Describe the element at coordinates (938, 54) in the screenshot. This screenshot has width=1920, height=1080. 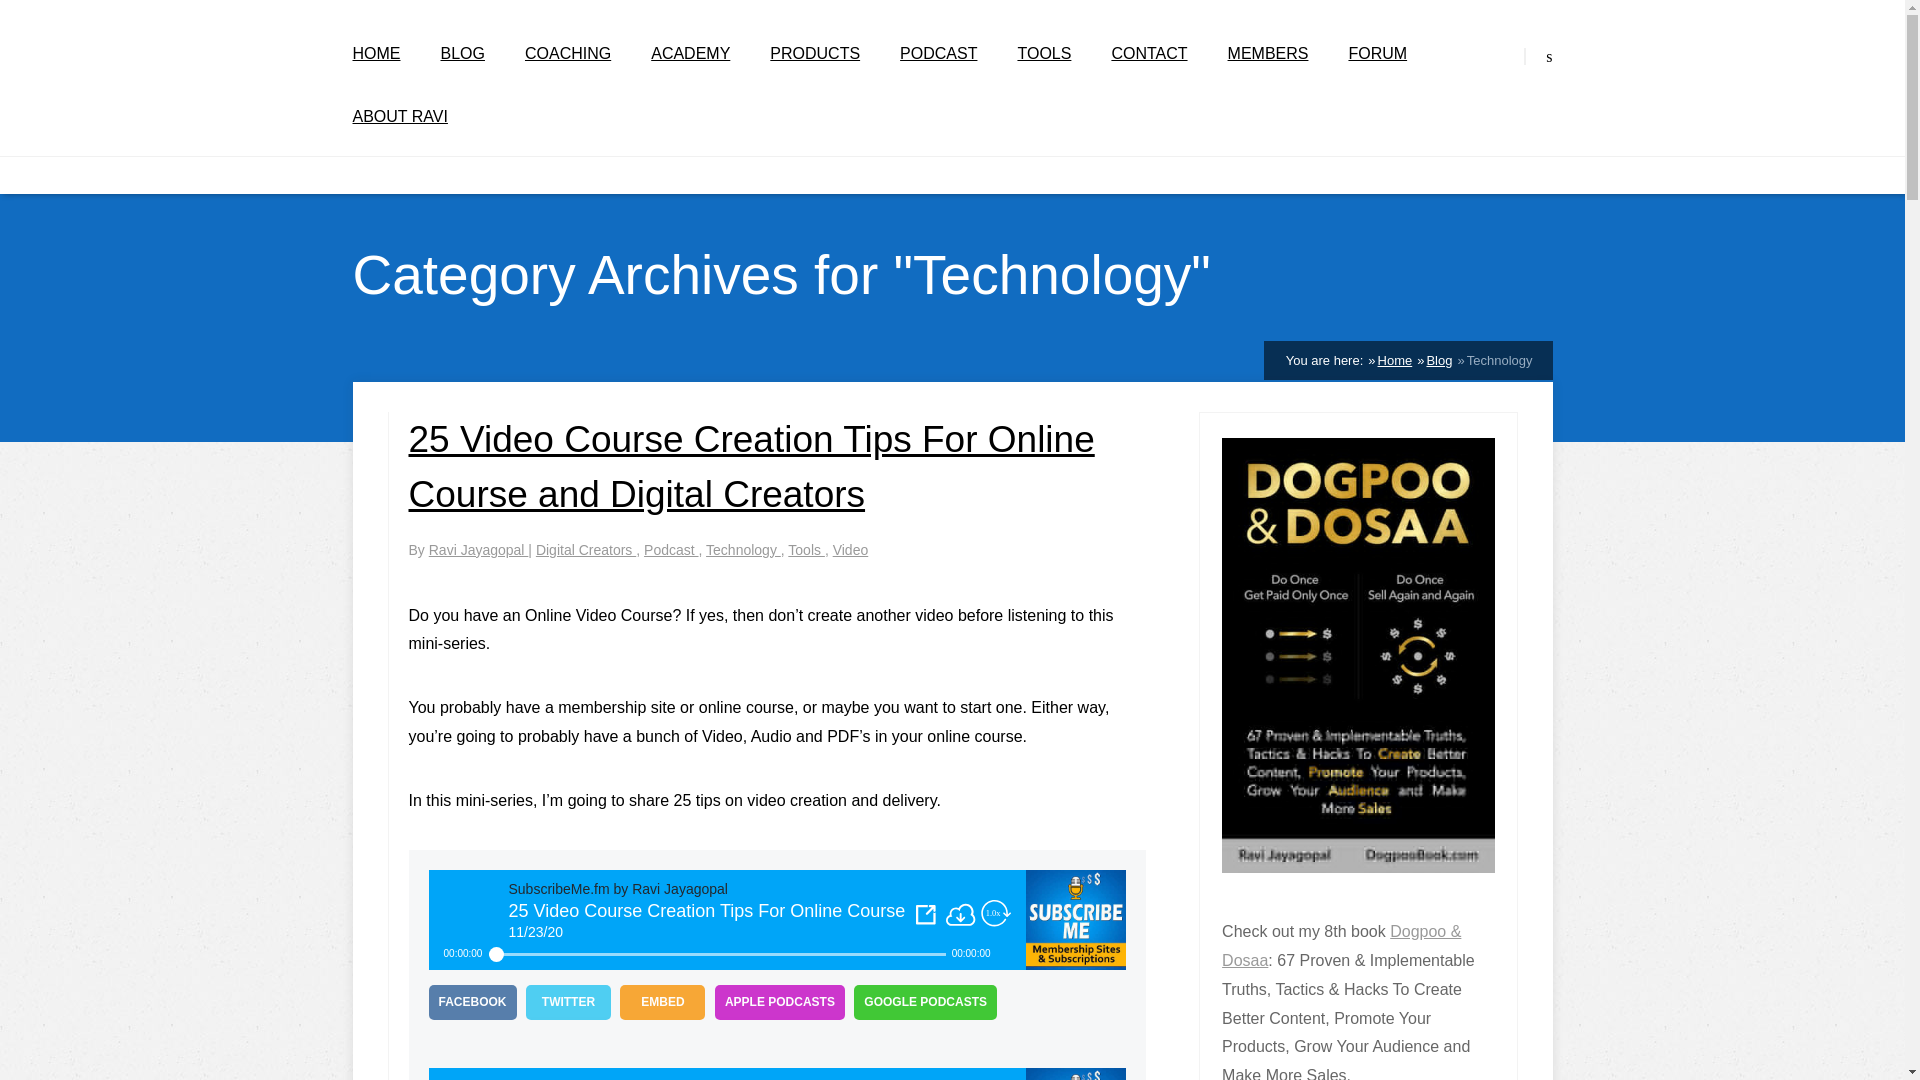
I see `PODCAST` at that location.